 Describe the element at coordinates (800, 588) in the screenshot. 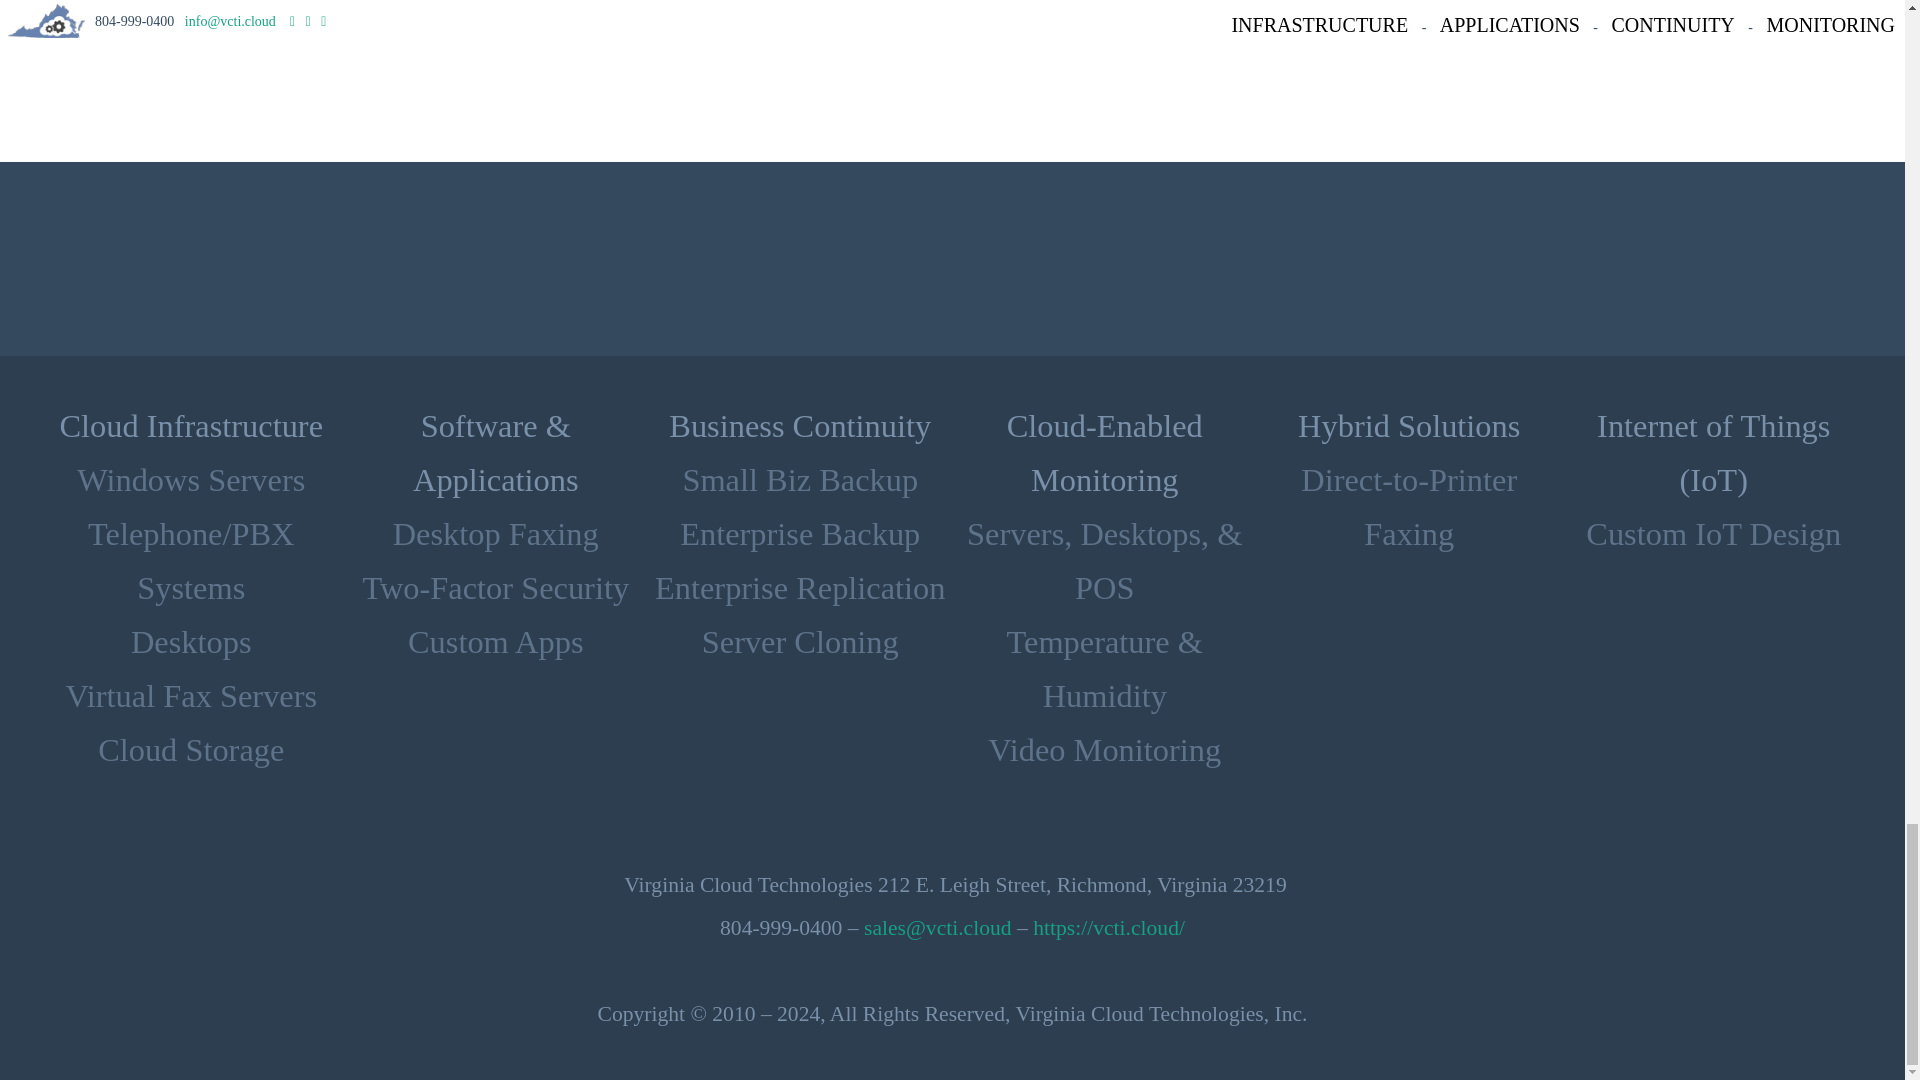

I see `Enterprise Replication` at that location.